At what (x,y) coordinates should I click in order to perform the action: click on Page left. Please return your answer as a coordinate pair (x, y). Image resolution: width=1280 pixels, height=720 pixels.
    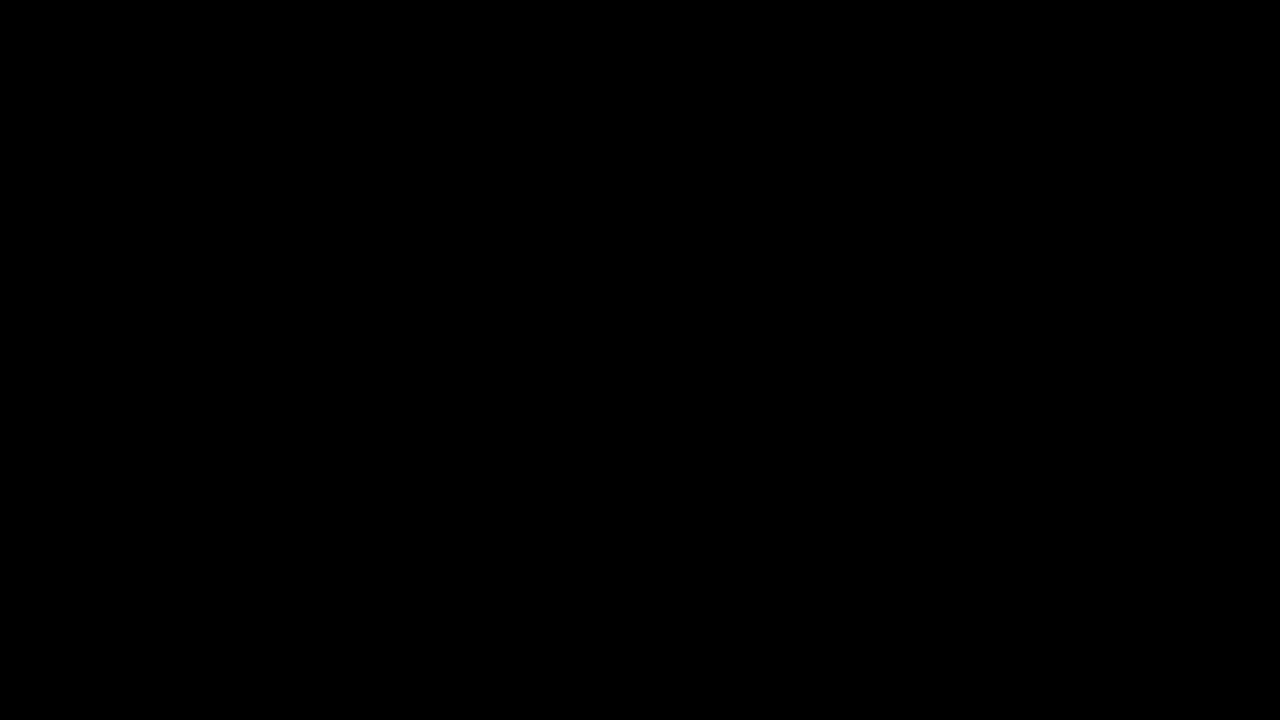
    Looking at the image, I should click on (426, 649).